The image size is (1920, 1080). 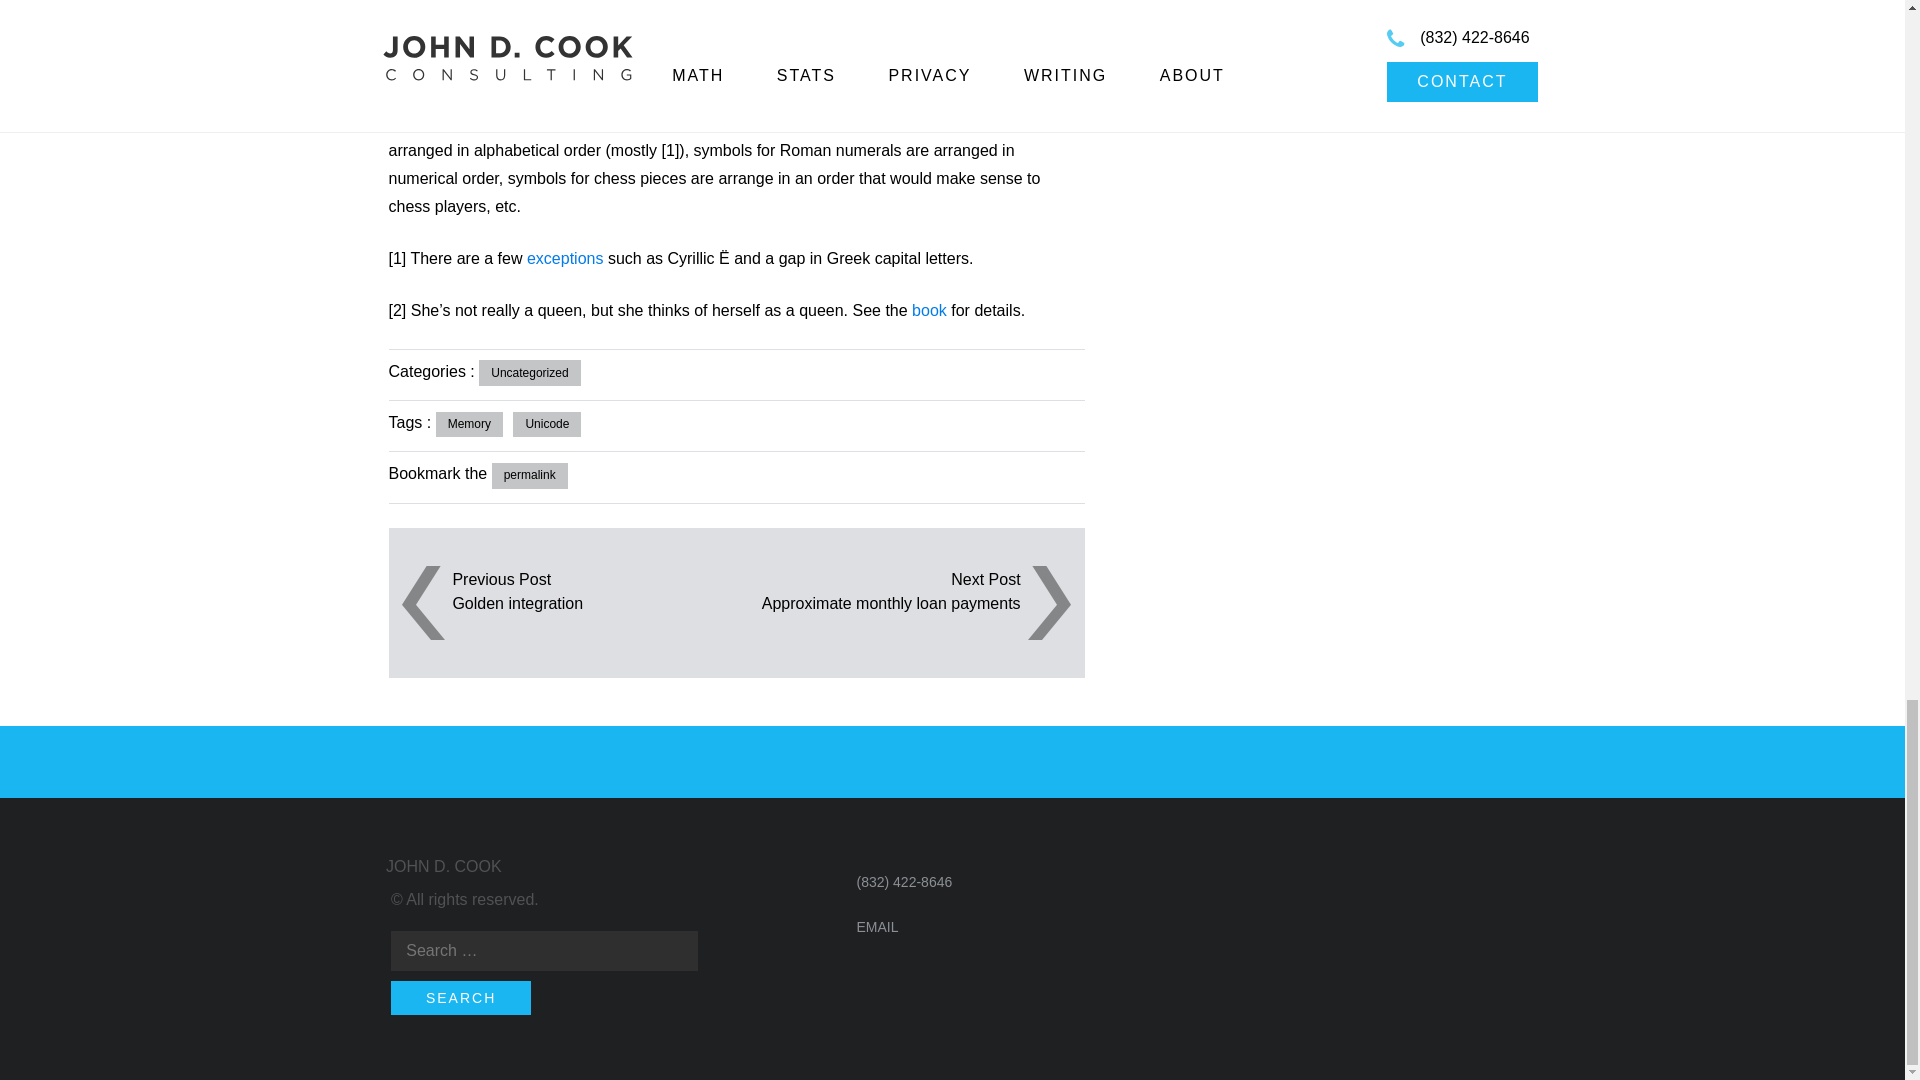 I want to click on Search for:, so click(x=544, y=950).